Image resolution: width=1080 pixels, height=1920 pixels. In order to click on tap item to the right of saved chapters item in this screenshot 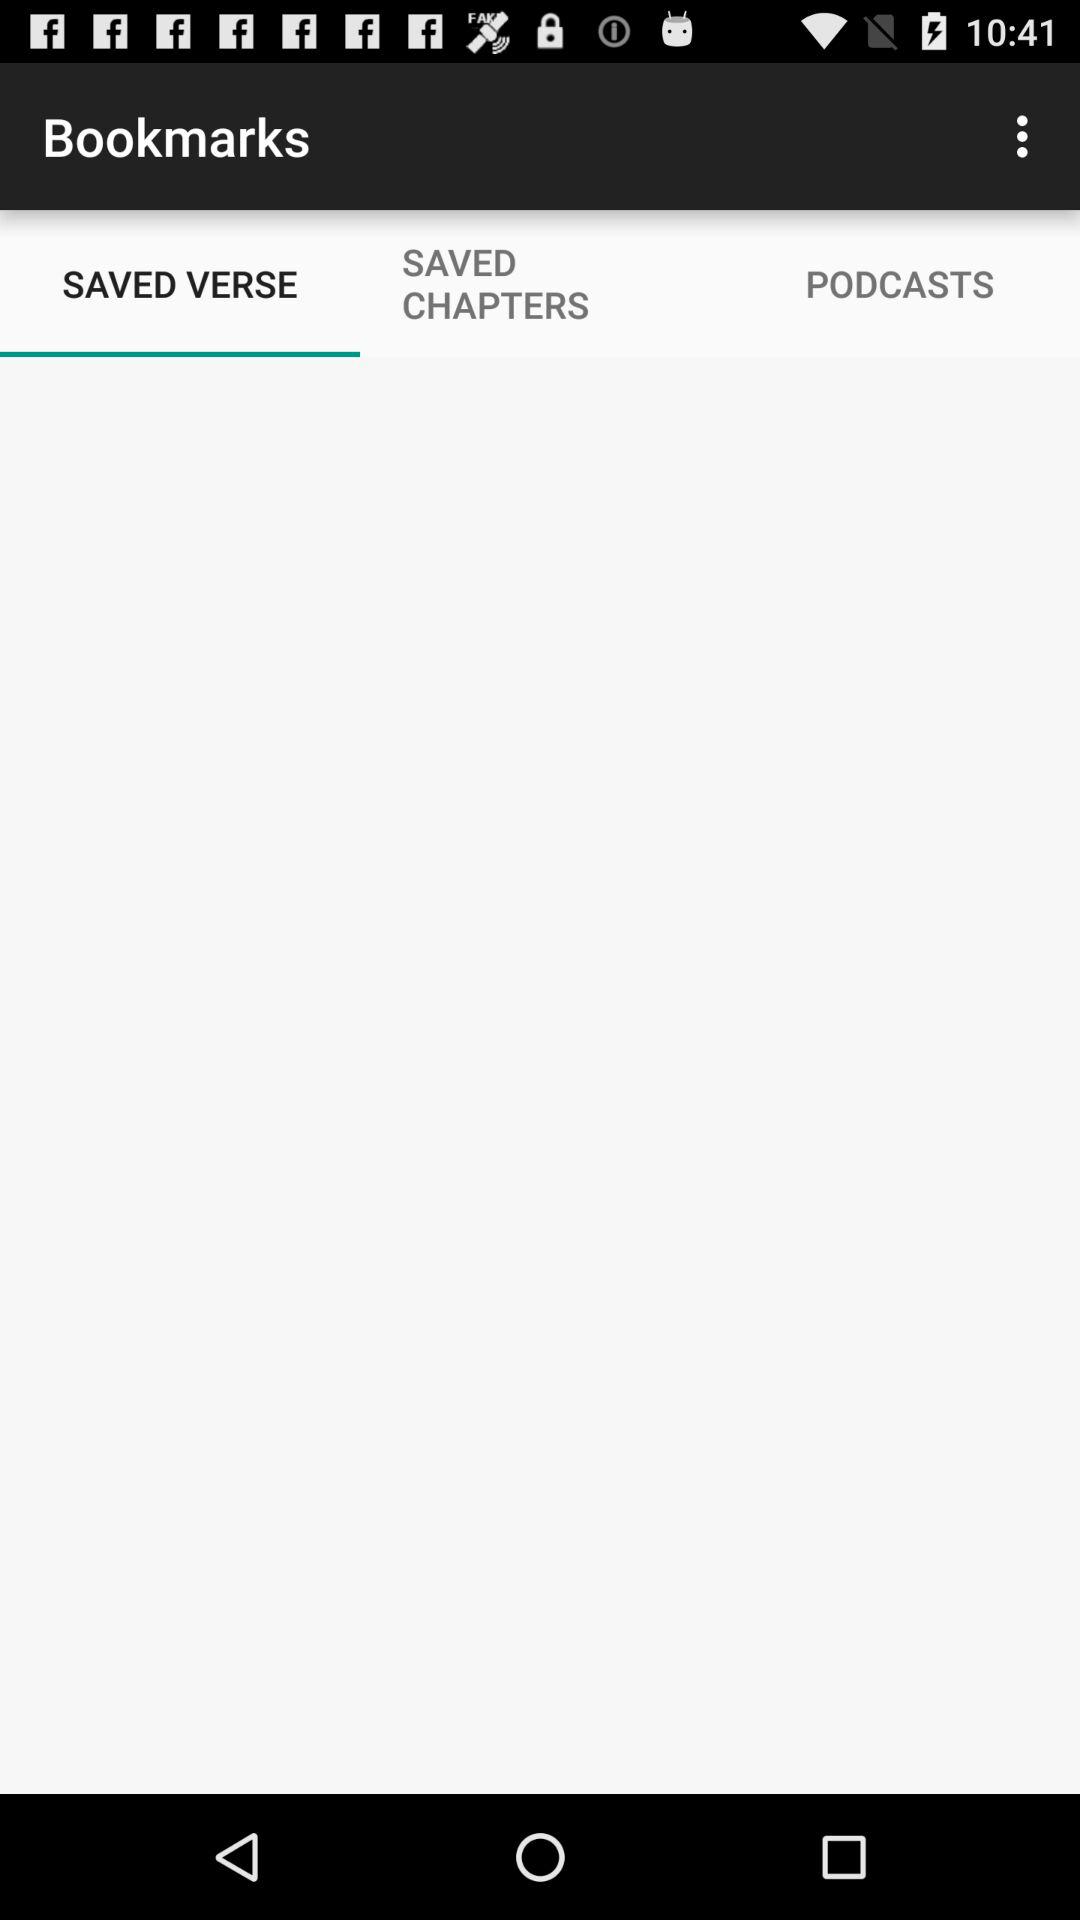, I will do `click(1028, 136)`.